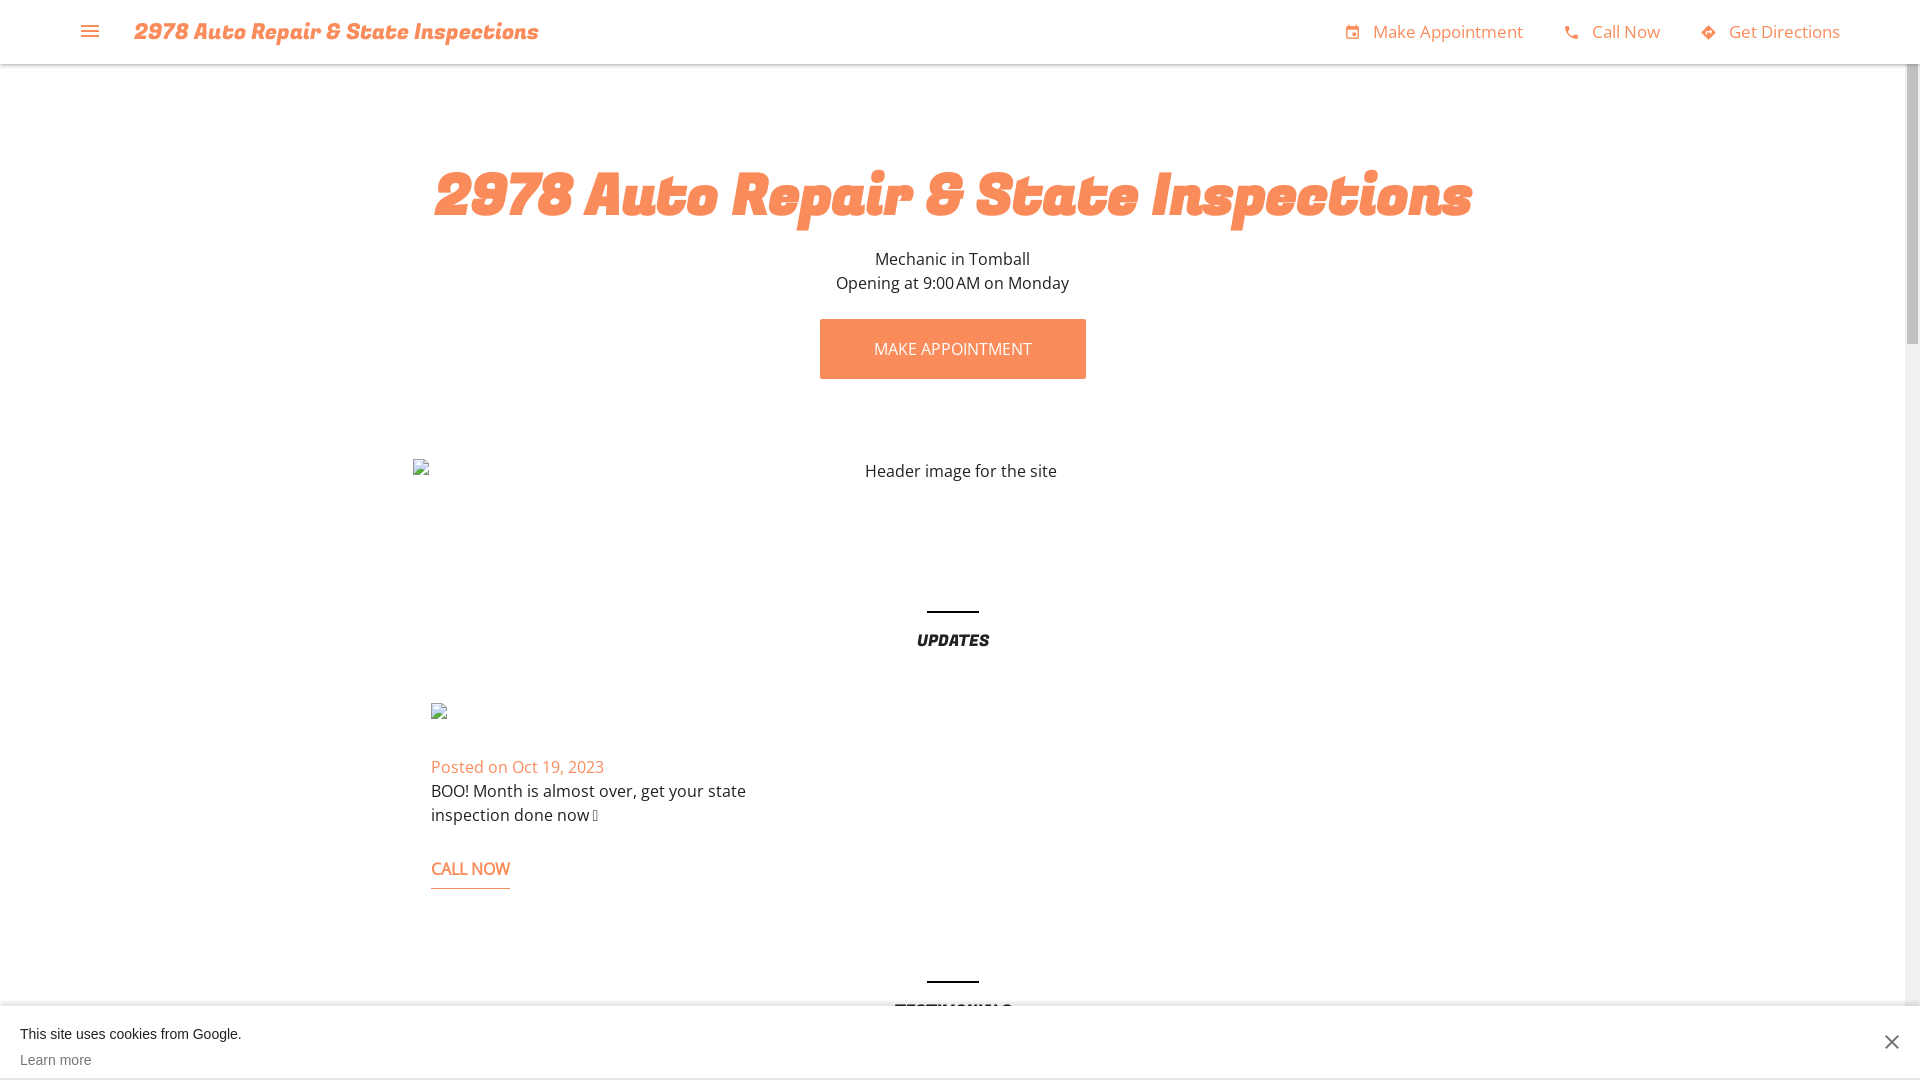  What do you see at coordinates (516, 767) in the screenshot?
I see `Posted on Oct 19, 2023` at bounding box center [516, 767].